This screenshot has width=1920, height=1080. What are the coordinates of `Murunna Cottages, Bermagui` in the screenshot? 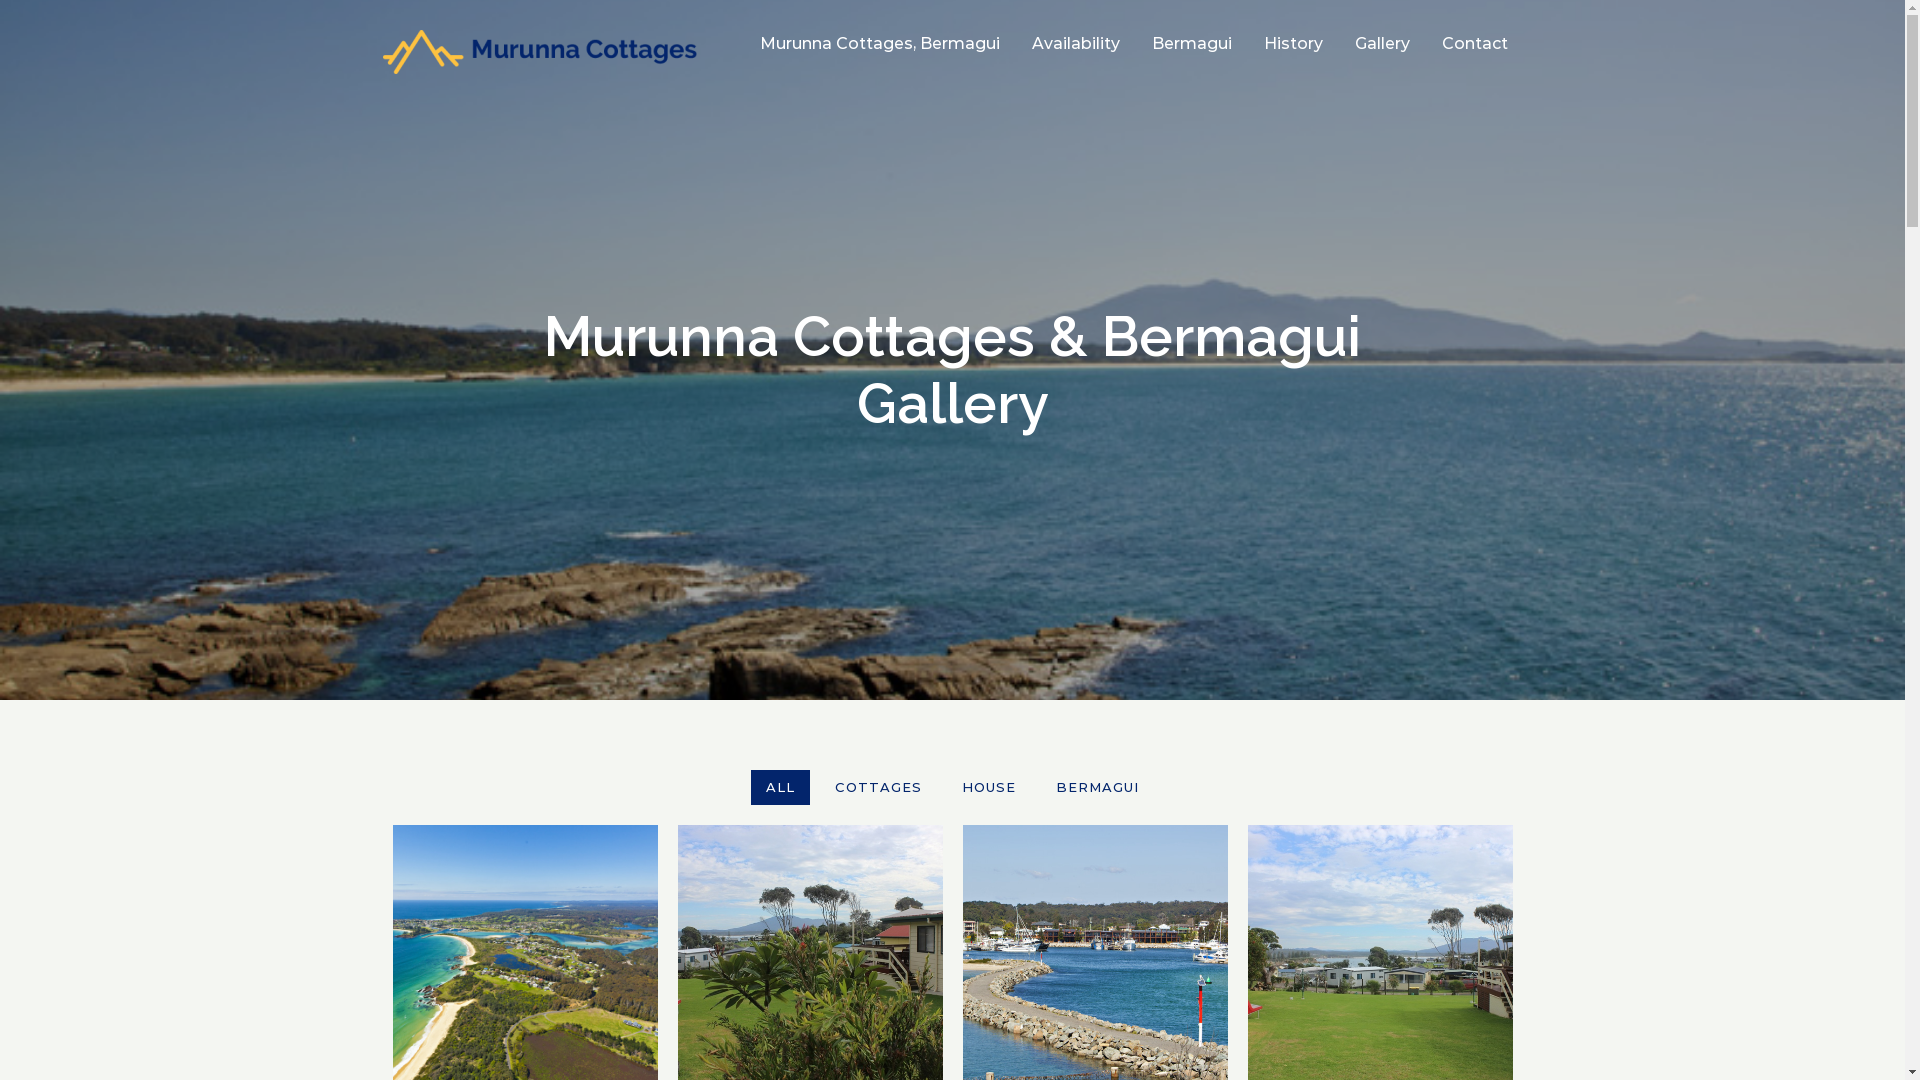 It's located at (880, 44).